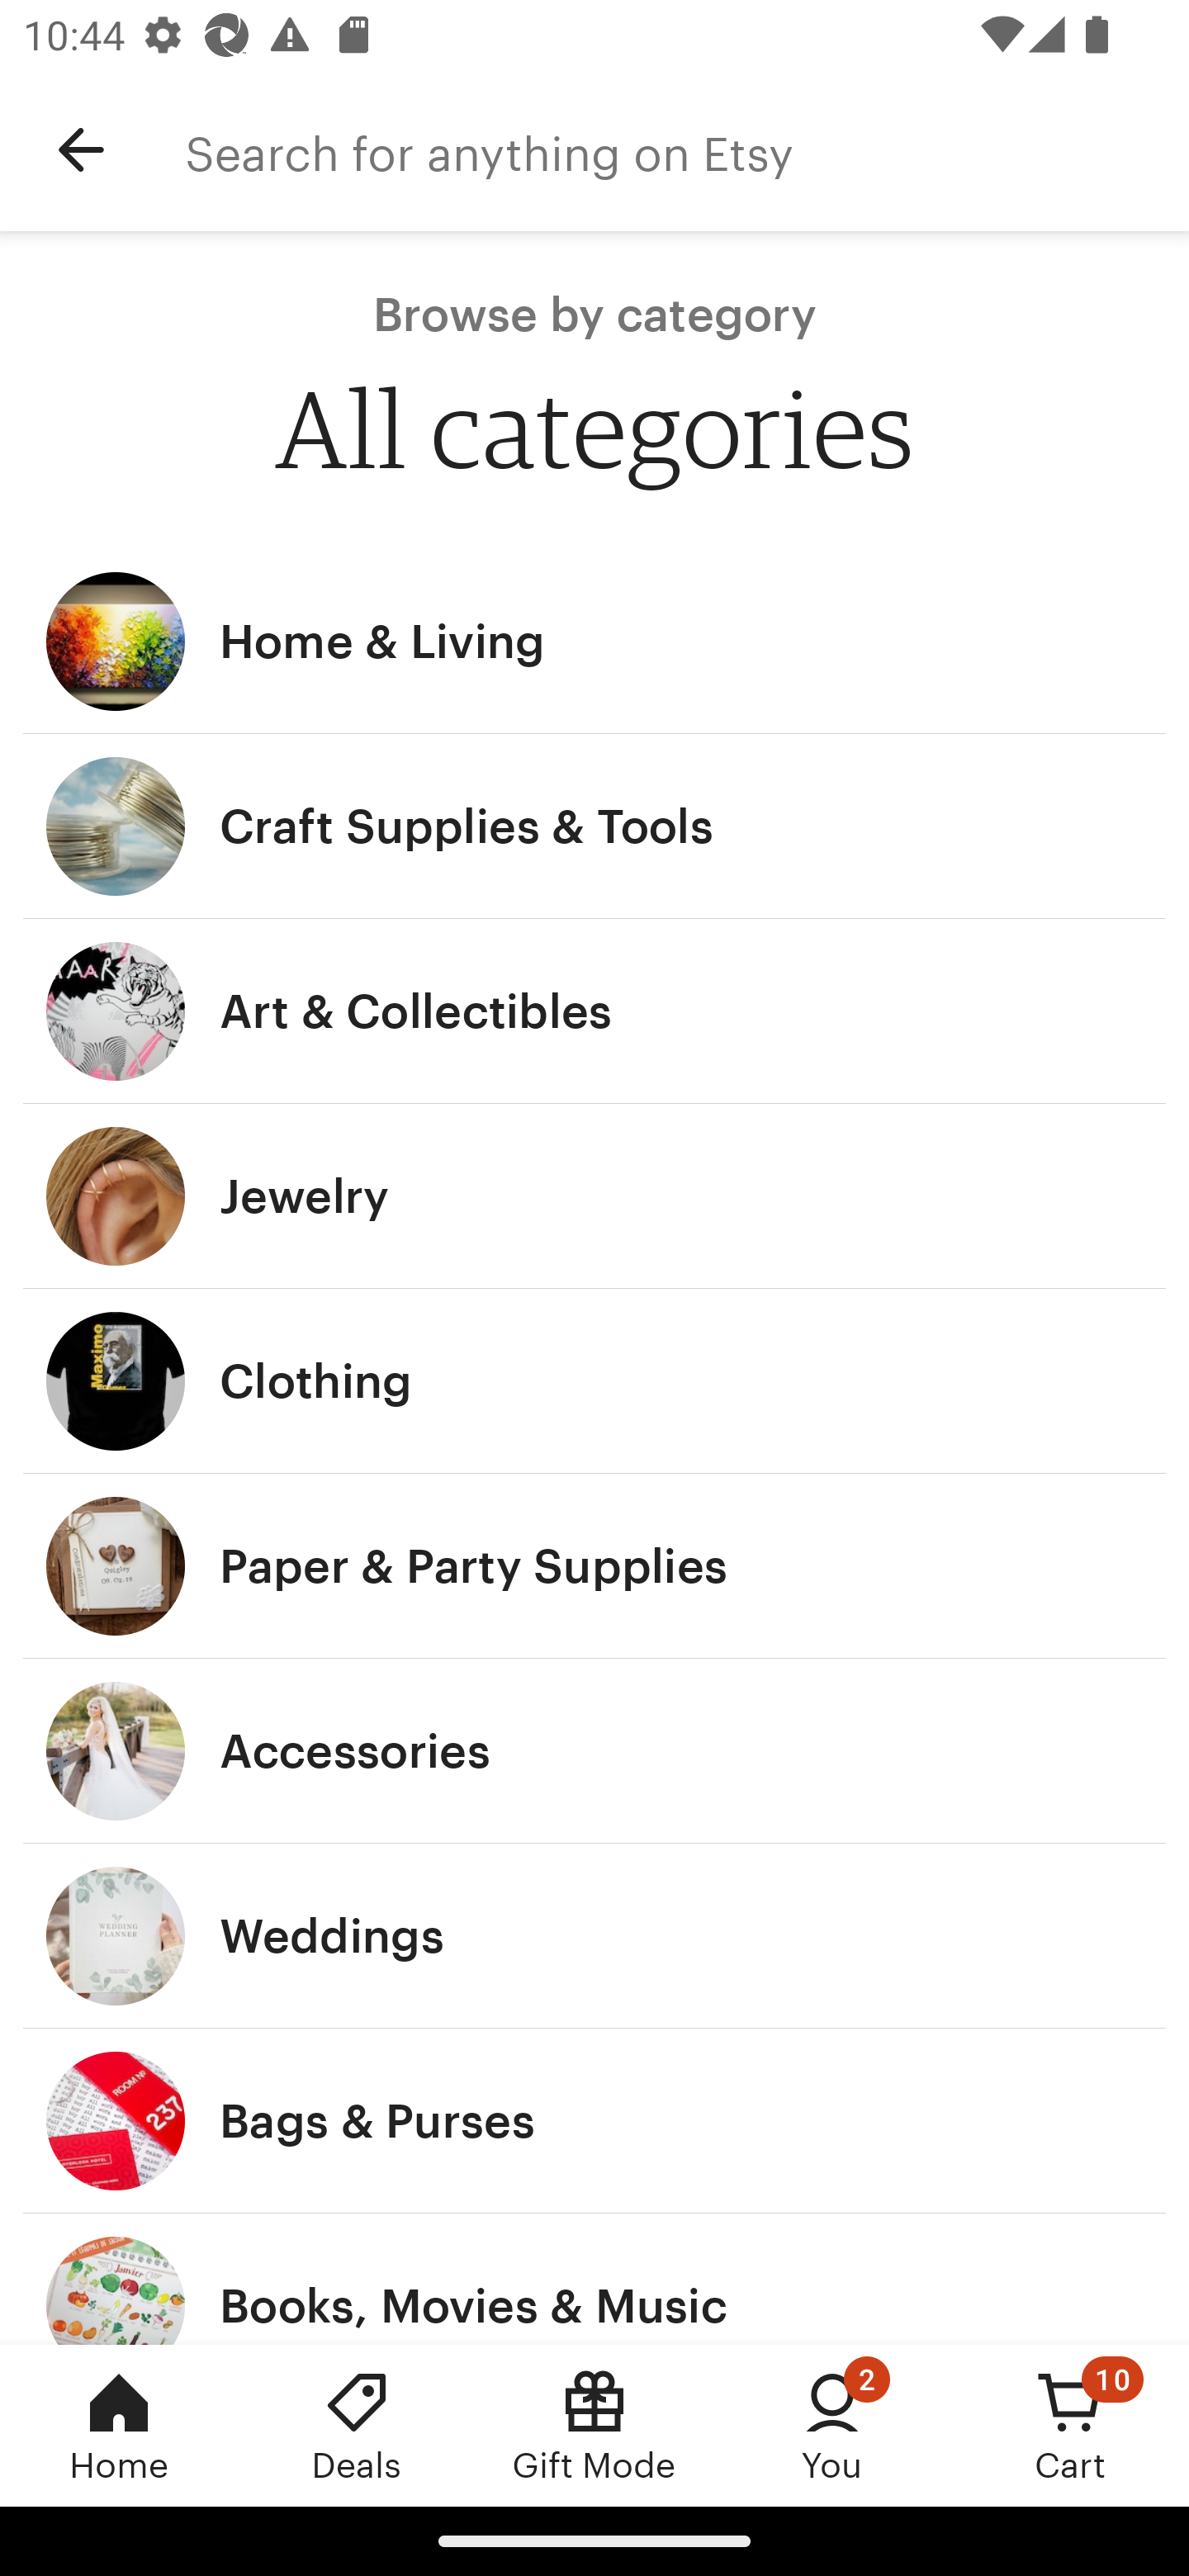 This screenshot has width=1189, height=2576. I want to click on Art & Collectibles, so click(594, 1012).